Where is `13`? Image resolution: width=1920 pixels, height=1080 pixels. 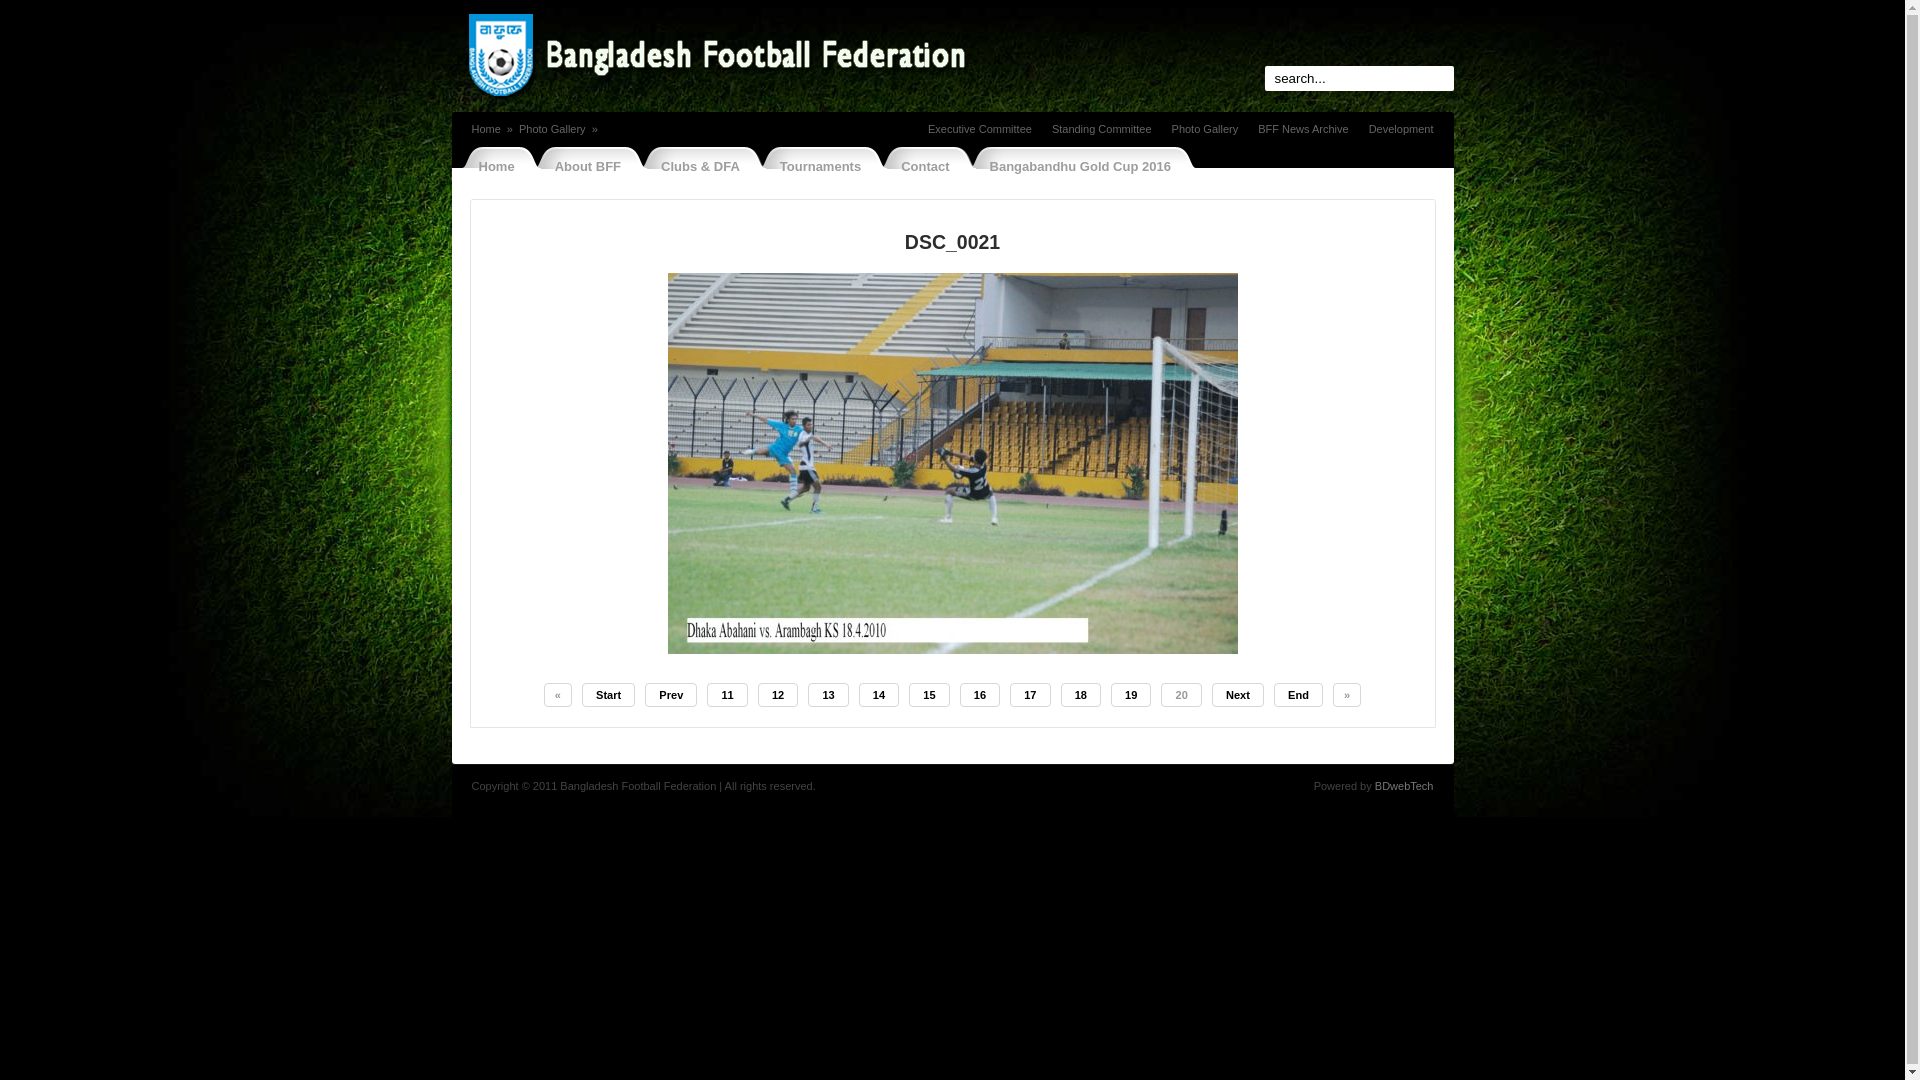 13 is located at coordinates (828, 695).